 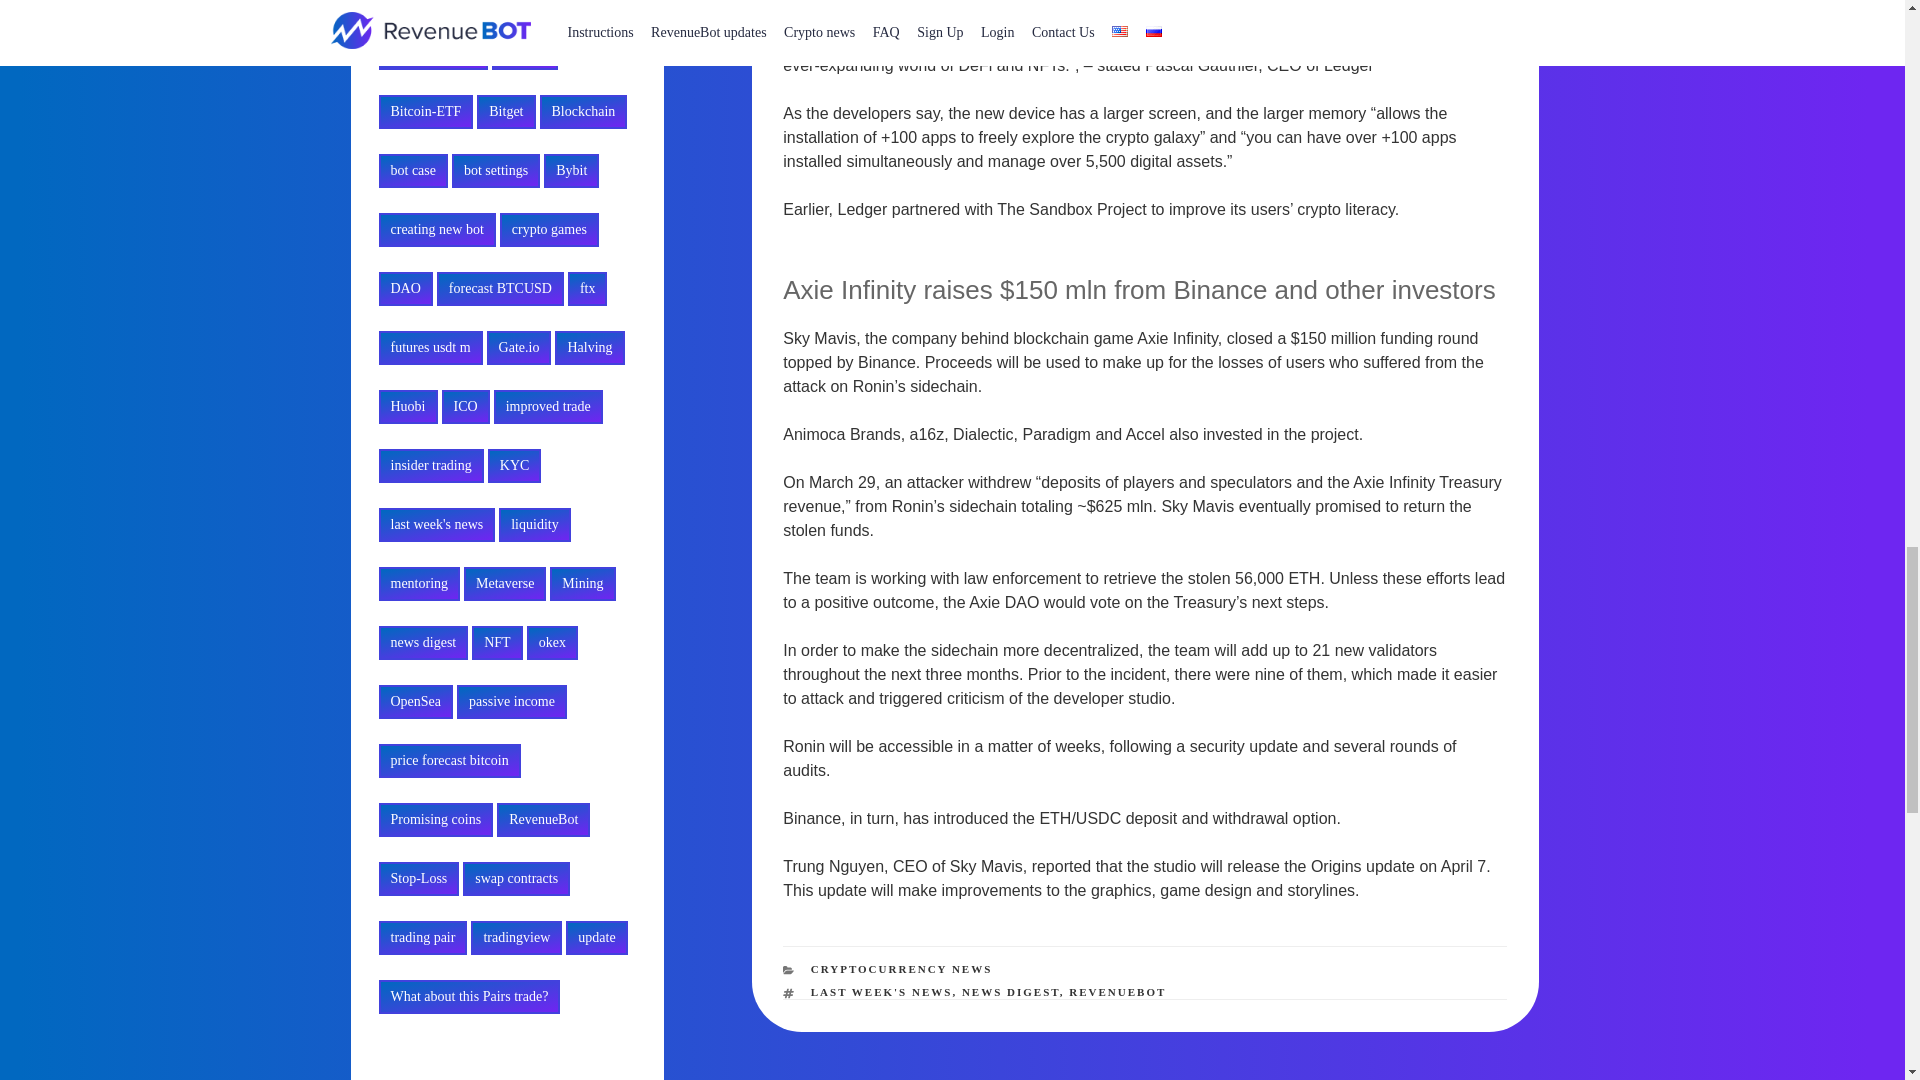 I want to click on LAST WEEK'S NEWS, so click(x=881, y=992).